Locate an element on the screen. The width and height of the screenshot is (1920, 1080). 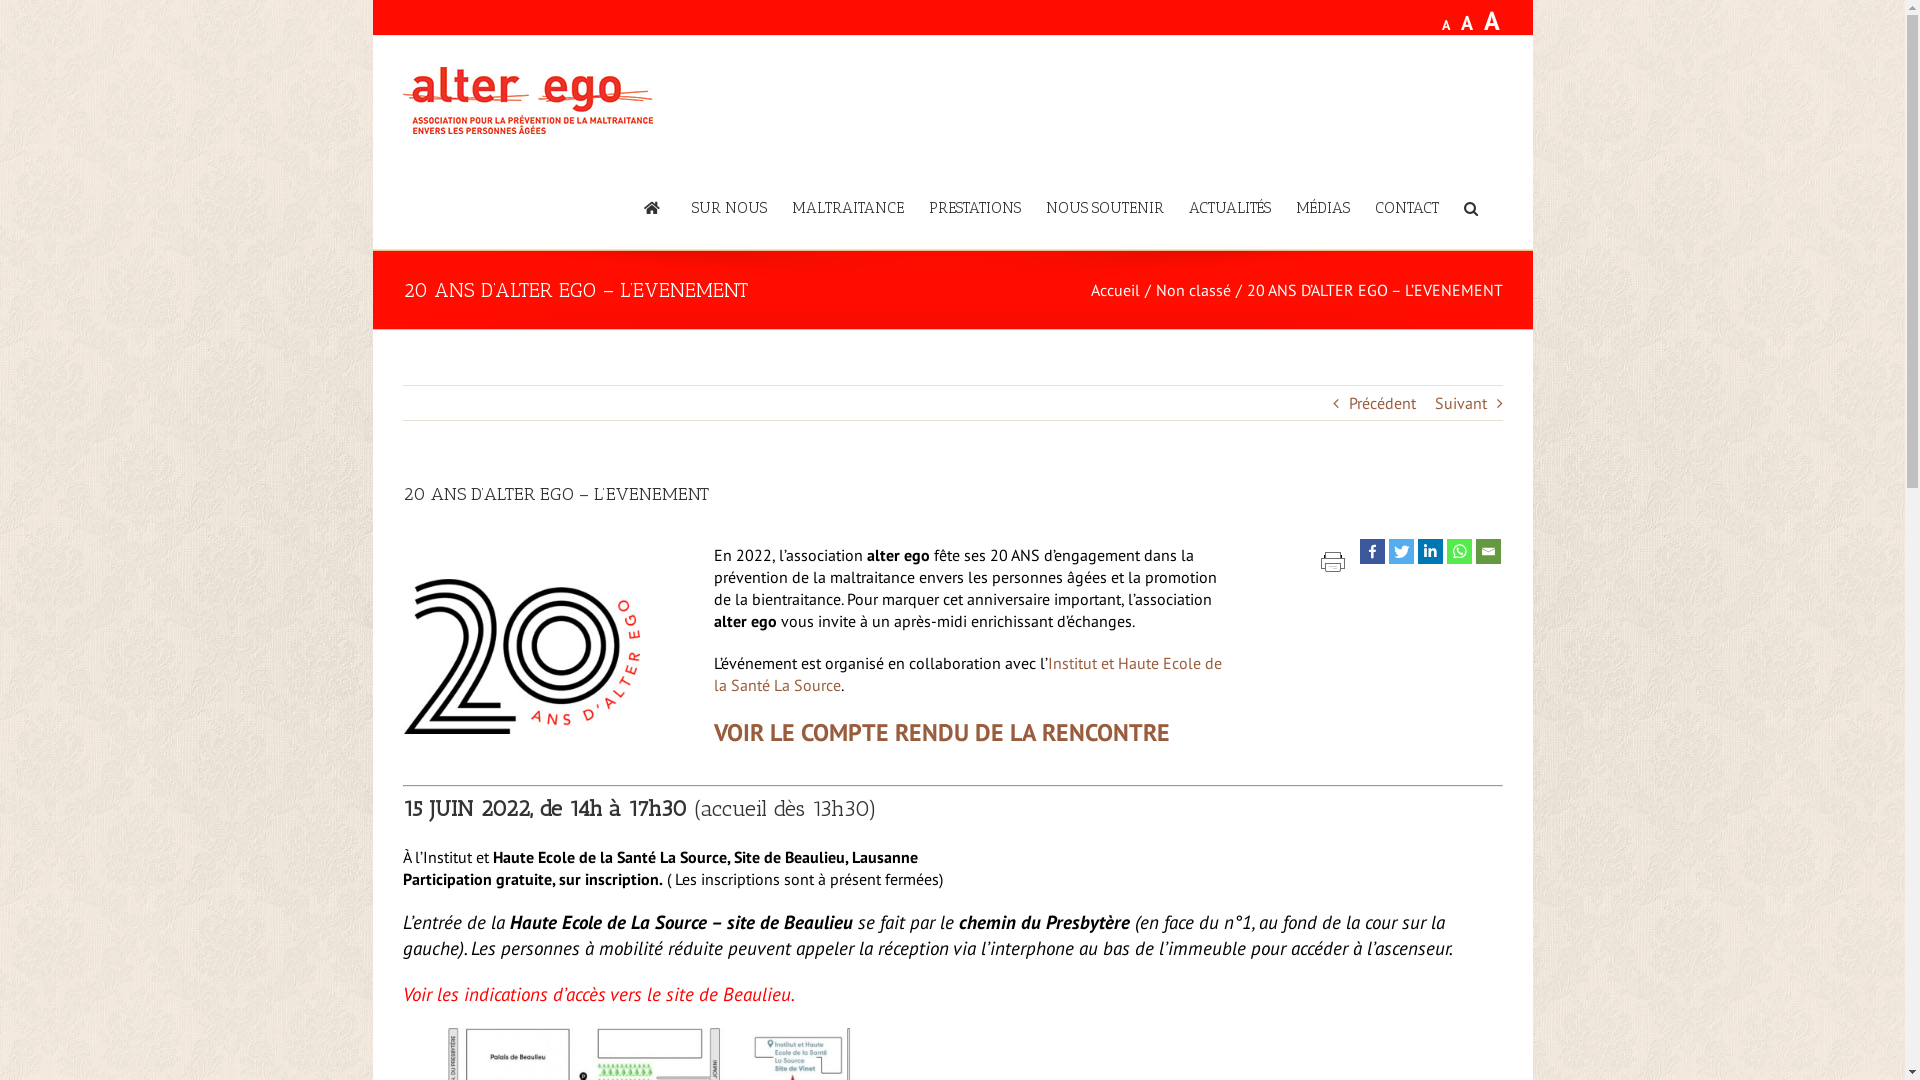
Twitter is located at coordinates (1400, 552).